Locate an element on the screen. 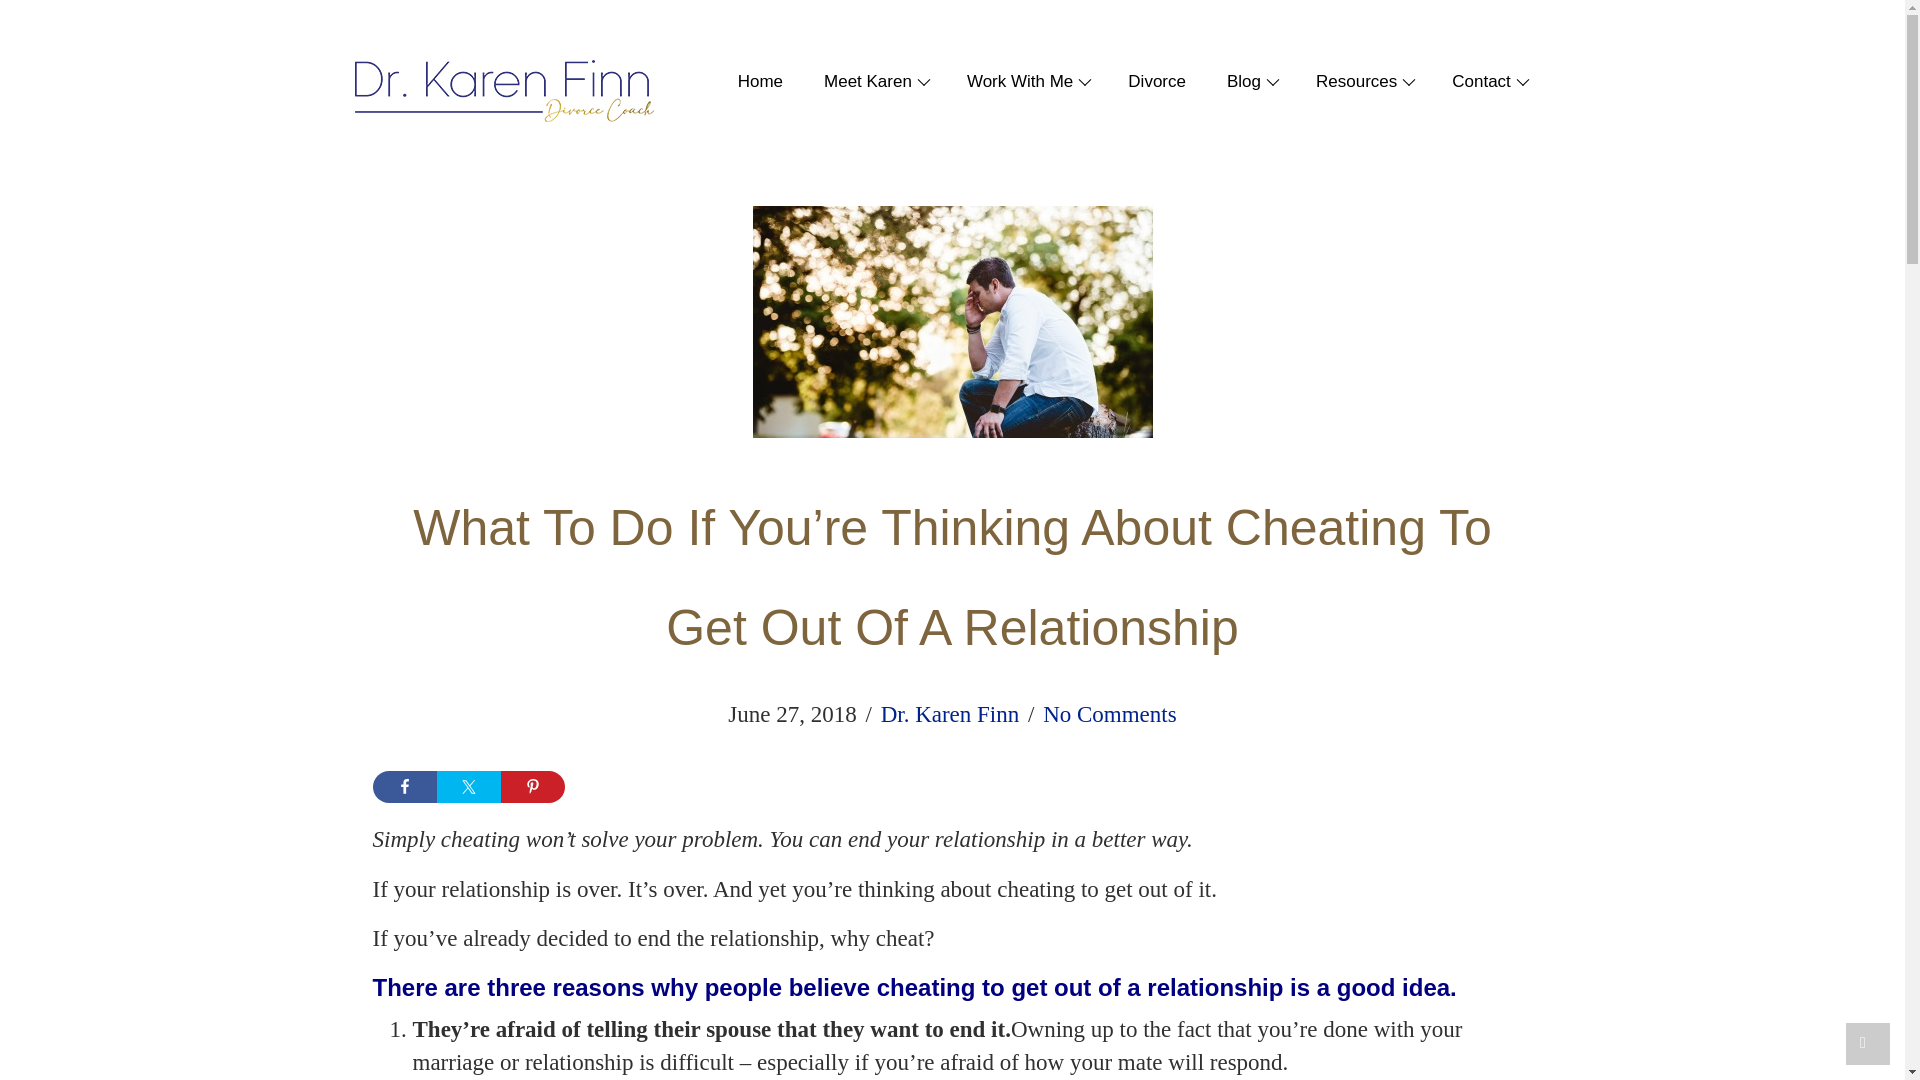 Image resolution: width=1920 pixels, height=1080 pixels. Blog is located at coordinates (1240, 82).